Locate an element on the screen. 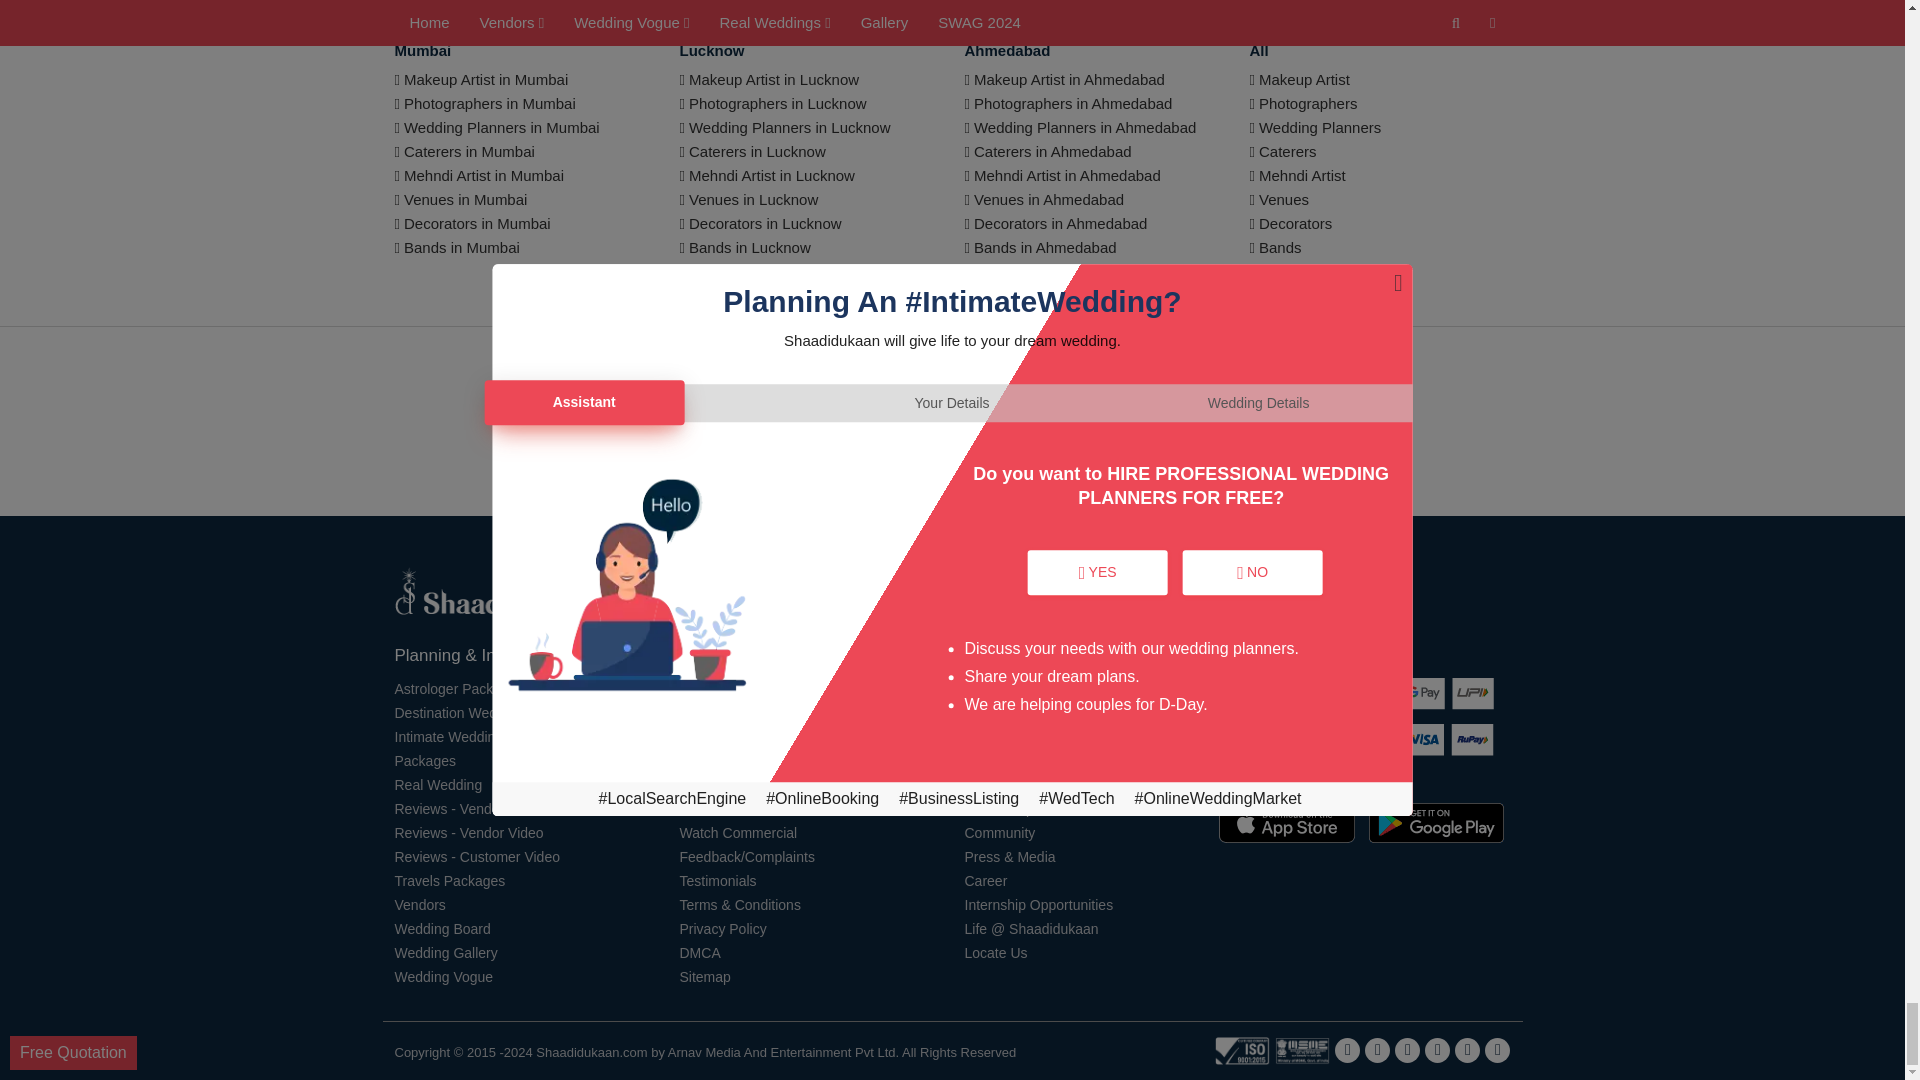 This screenshot has height=1080, width=1920. Astrologer is located at coordinates (458, 688).